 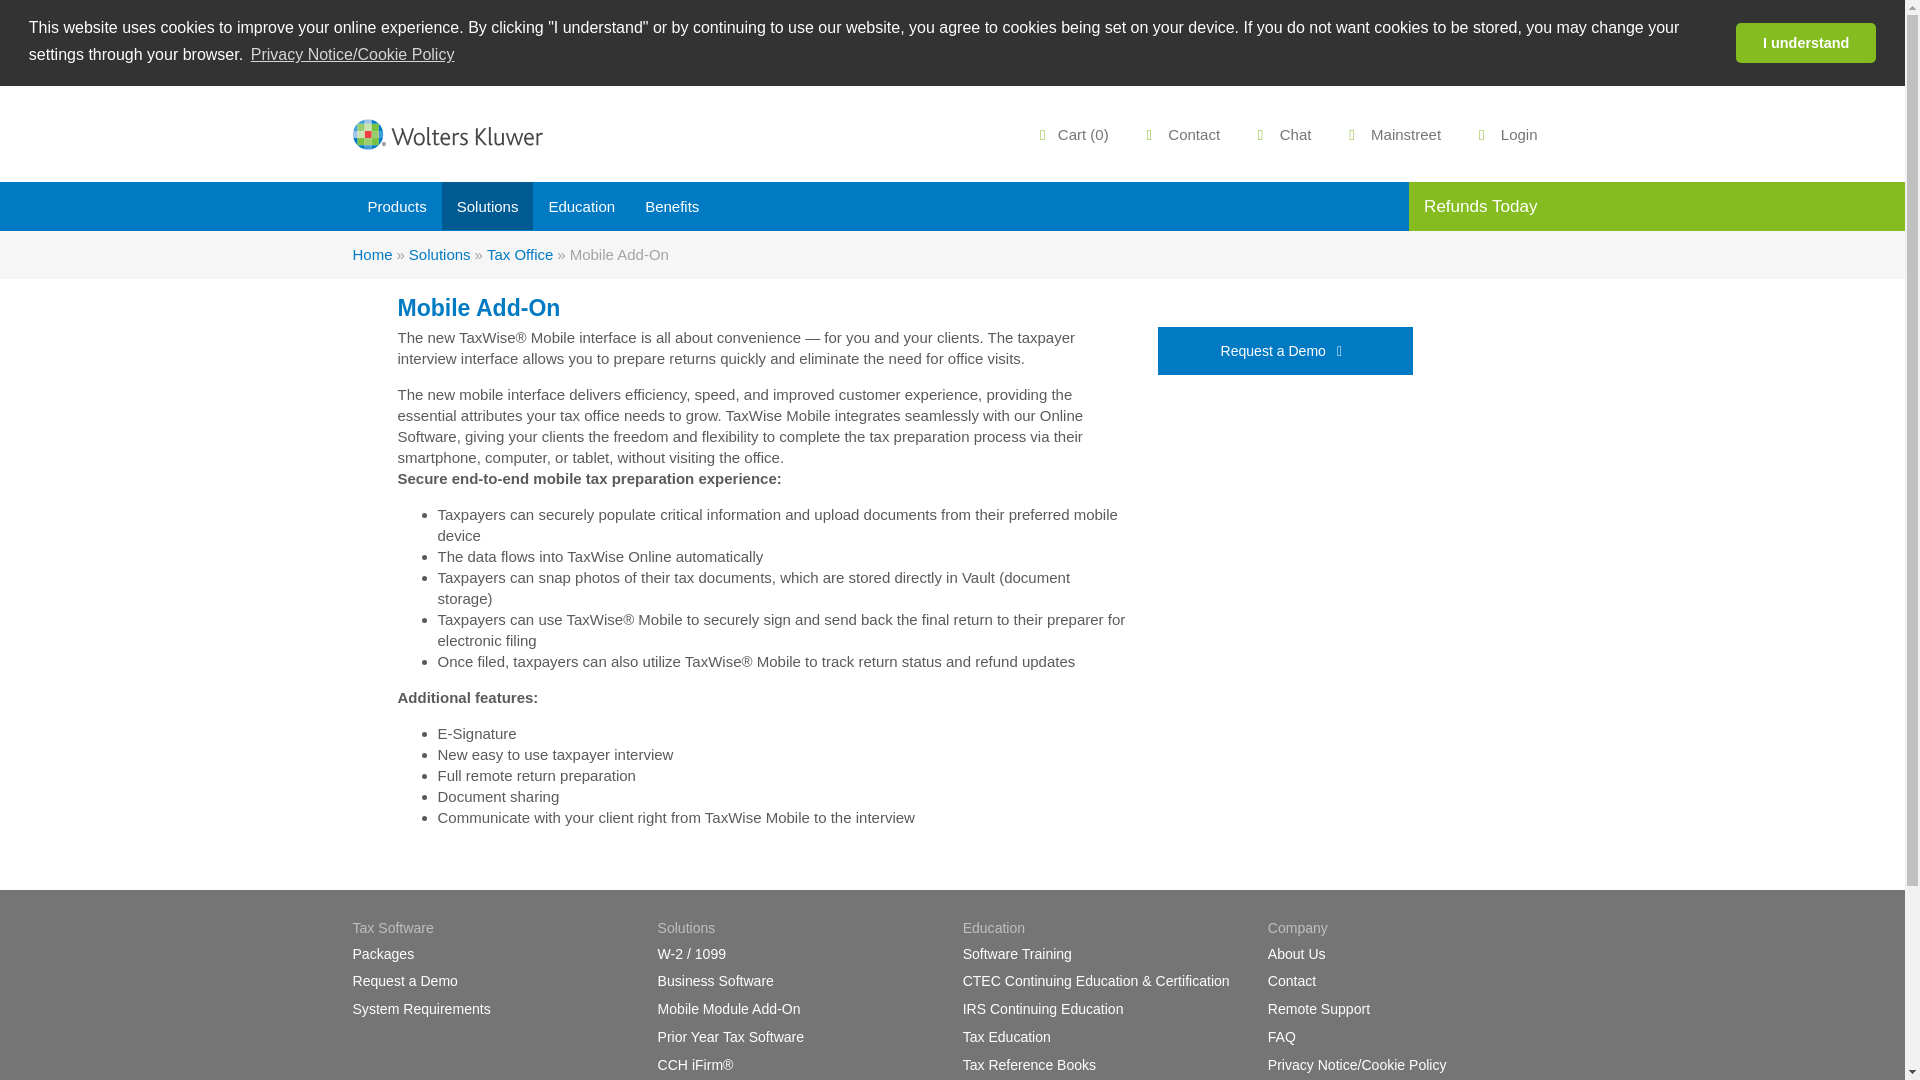 I want to click on Home, so click(x=371, y=254).